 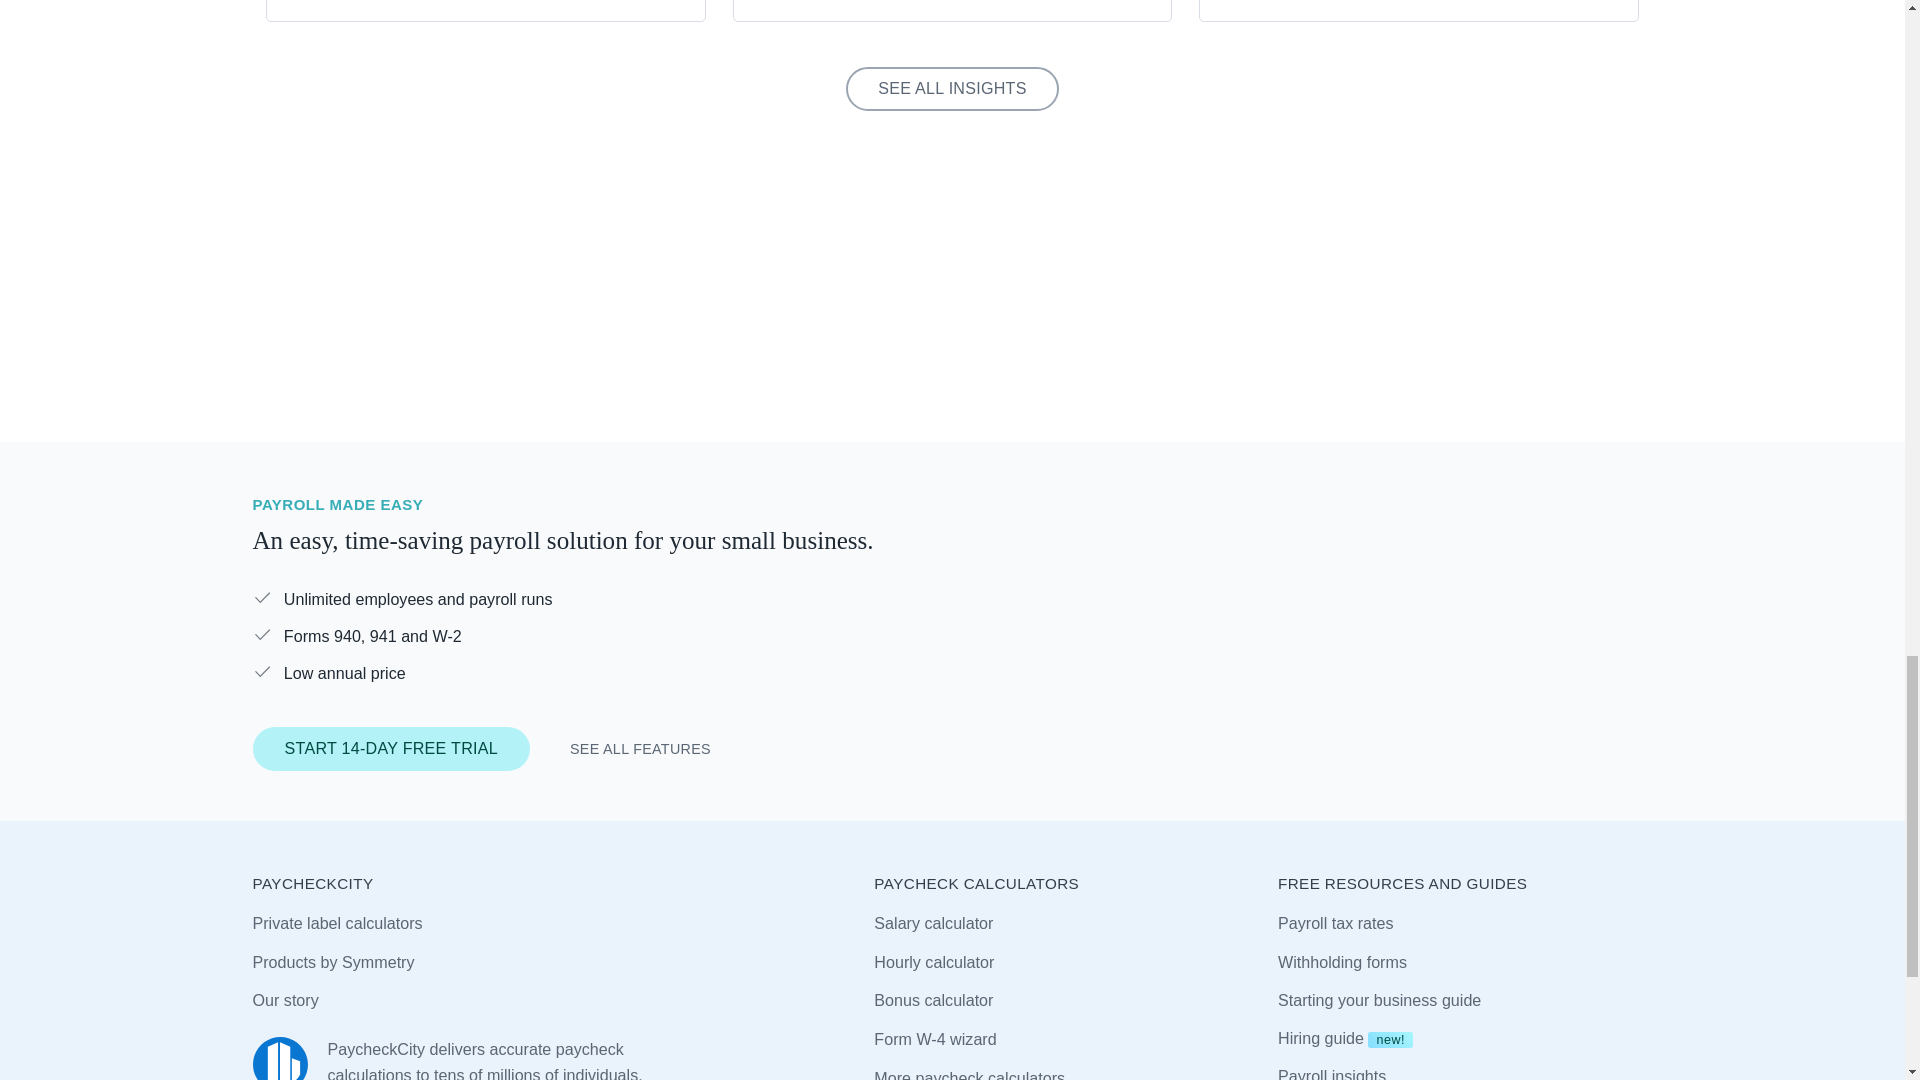 I want to click on Hiring guide new!, so click(x=1346, y=1038).